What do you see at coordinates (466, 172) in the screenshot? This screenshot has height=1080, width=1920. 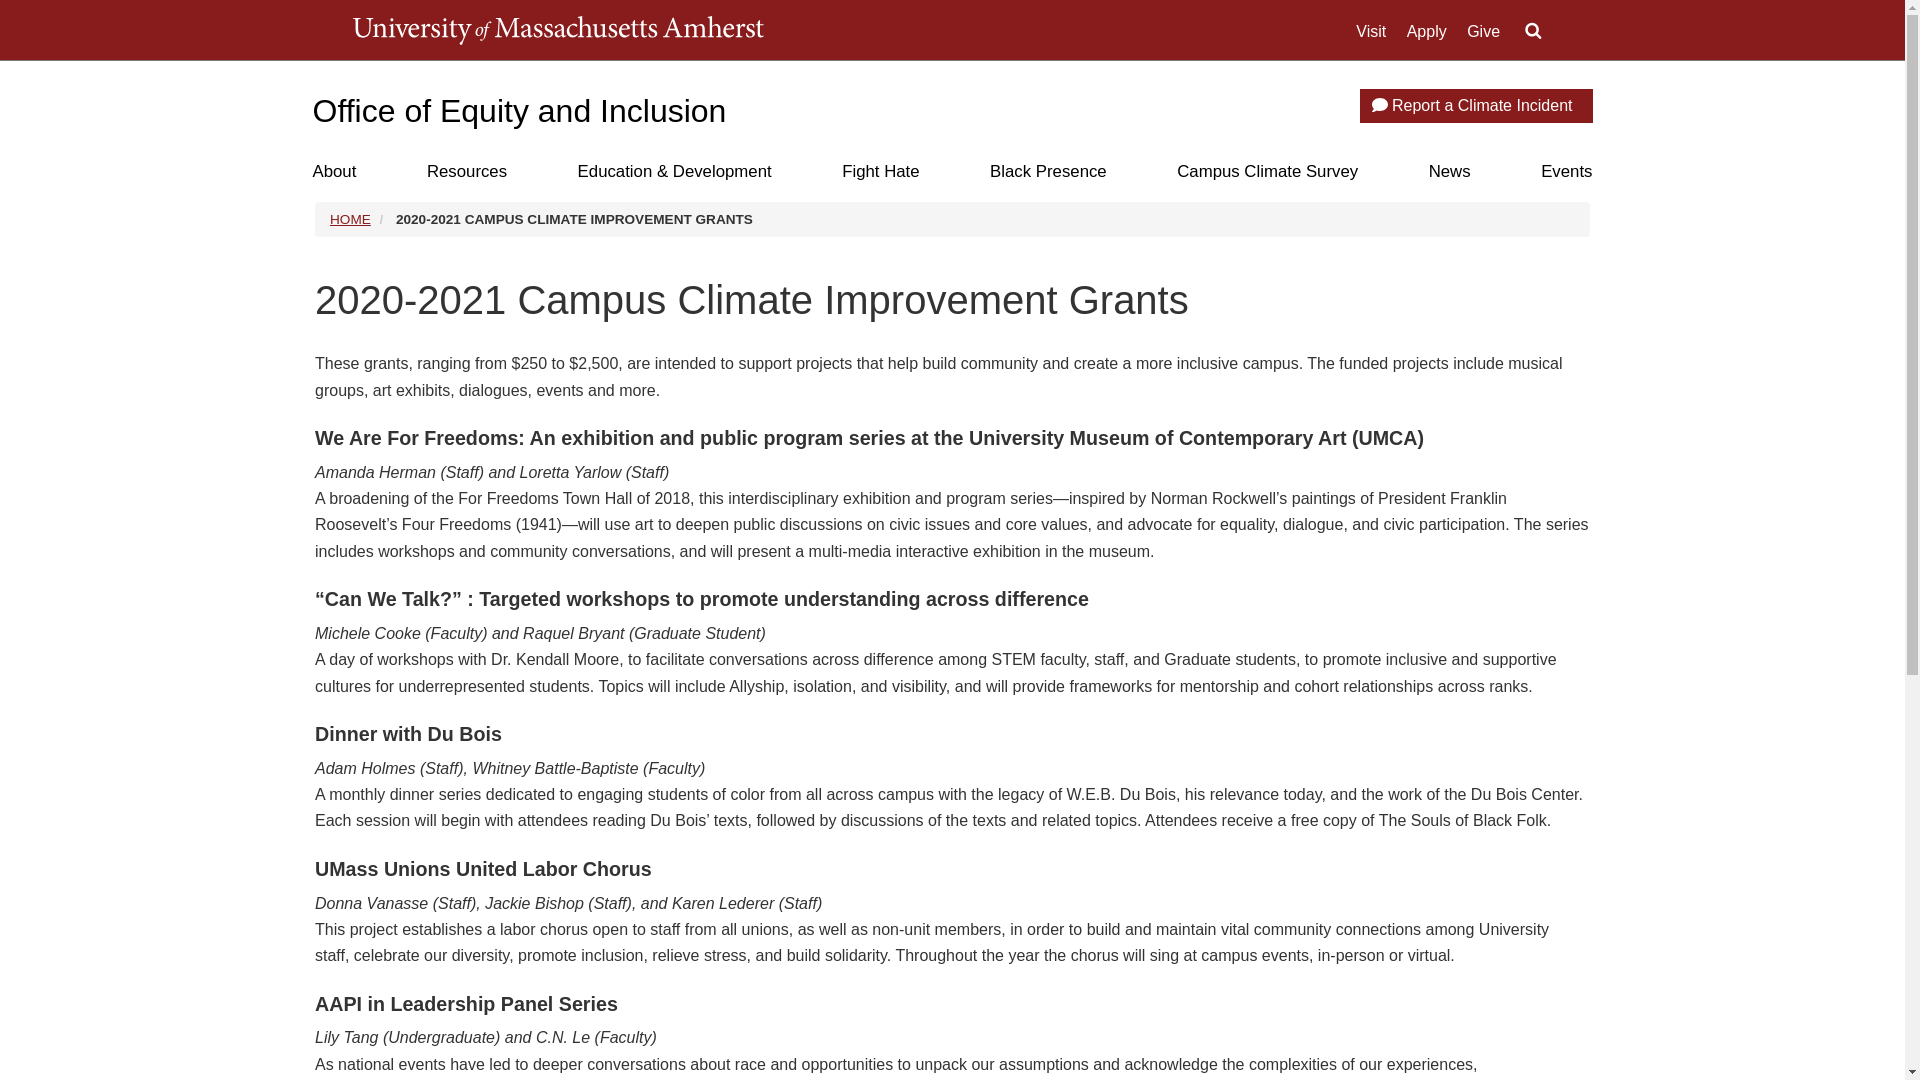 I see `Resources` at bounding box center [466, 172].